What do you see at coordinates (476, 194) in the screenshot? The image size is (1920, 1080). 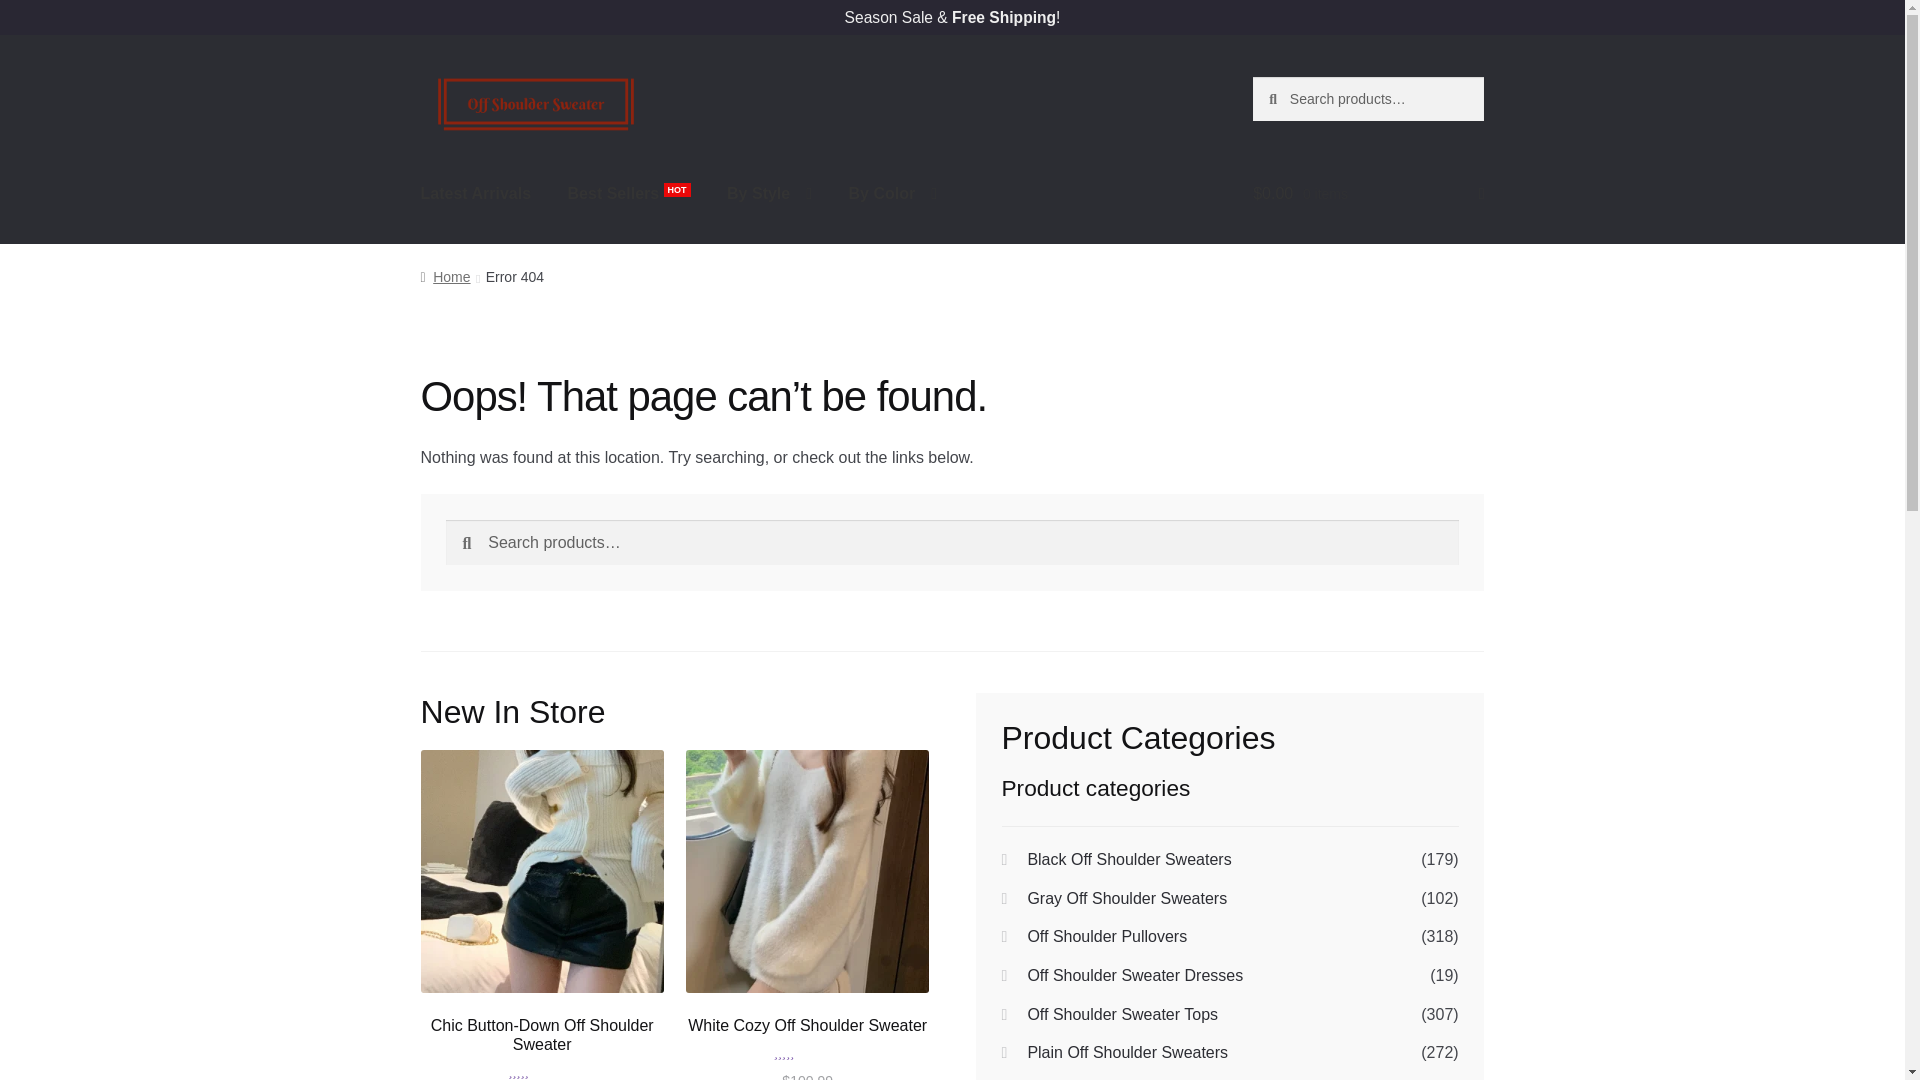 I see `Latest Arrivals` at bounding box center [476, 194].